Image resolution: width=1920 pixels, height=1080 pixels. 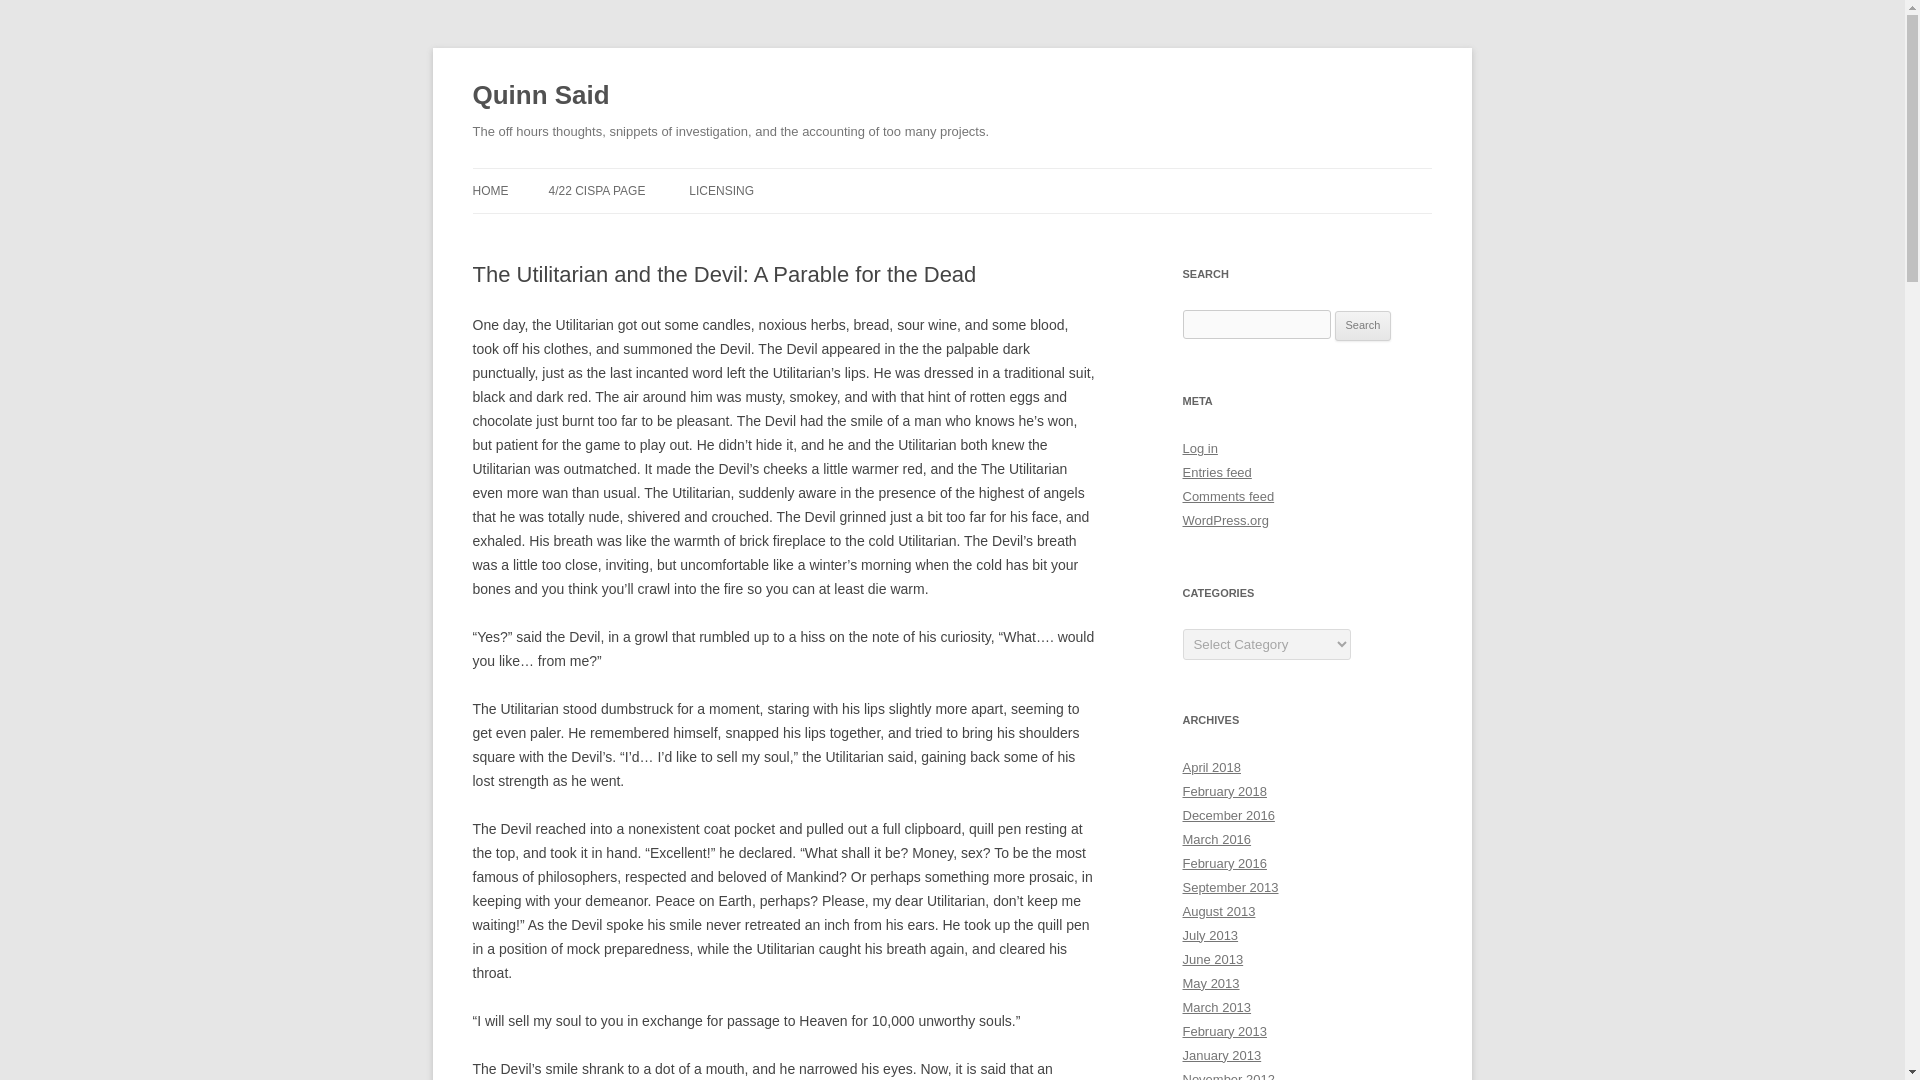 What do you see at coordinates (1218, 911) in the screenshot?
I see `August 2013` at bounding box center [1218, 911].